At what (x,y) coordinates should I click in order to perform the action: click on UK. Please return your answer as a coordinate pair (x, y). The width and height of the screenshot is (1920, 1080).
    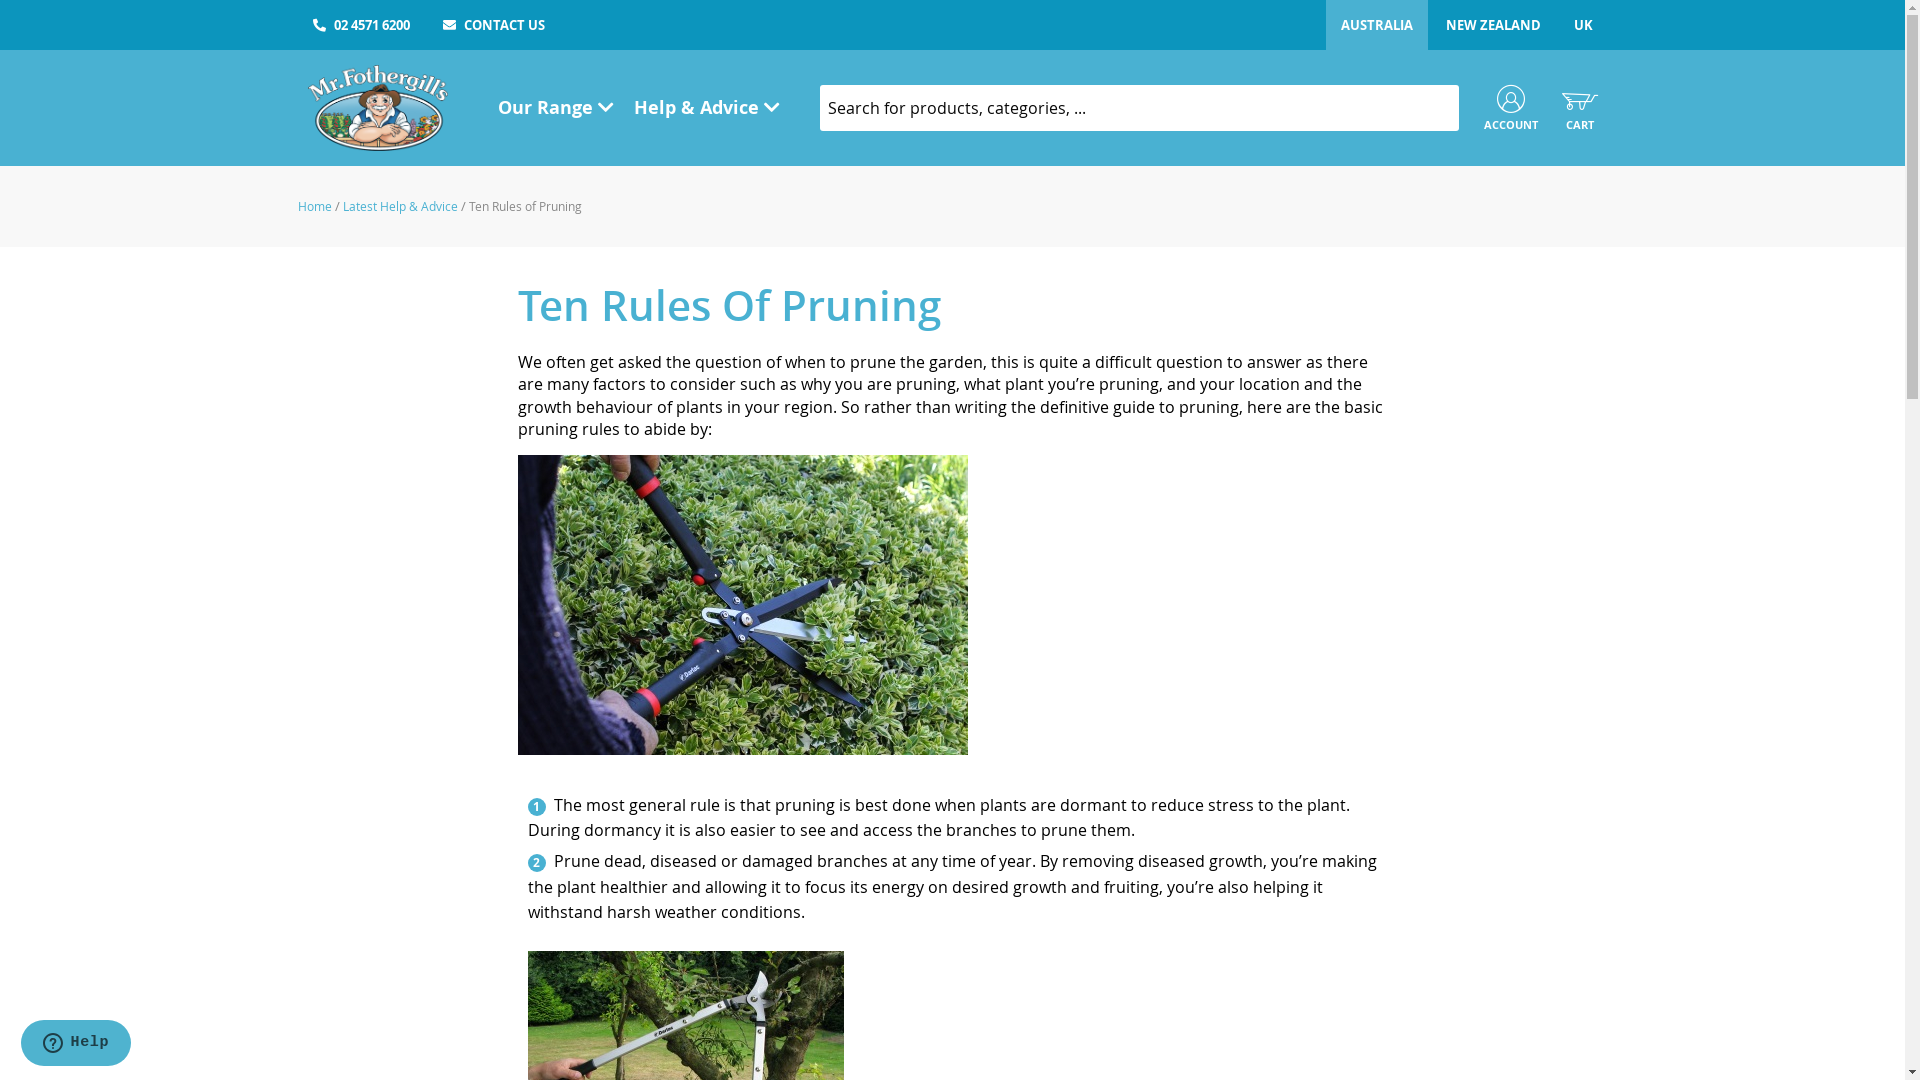
    Looking at the image, I should click on (1582, 25).